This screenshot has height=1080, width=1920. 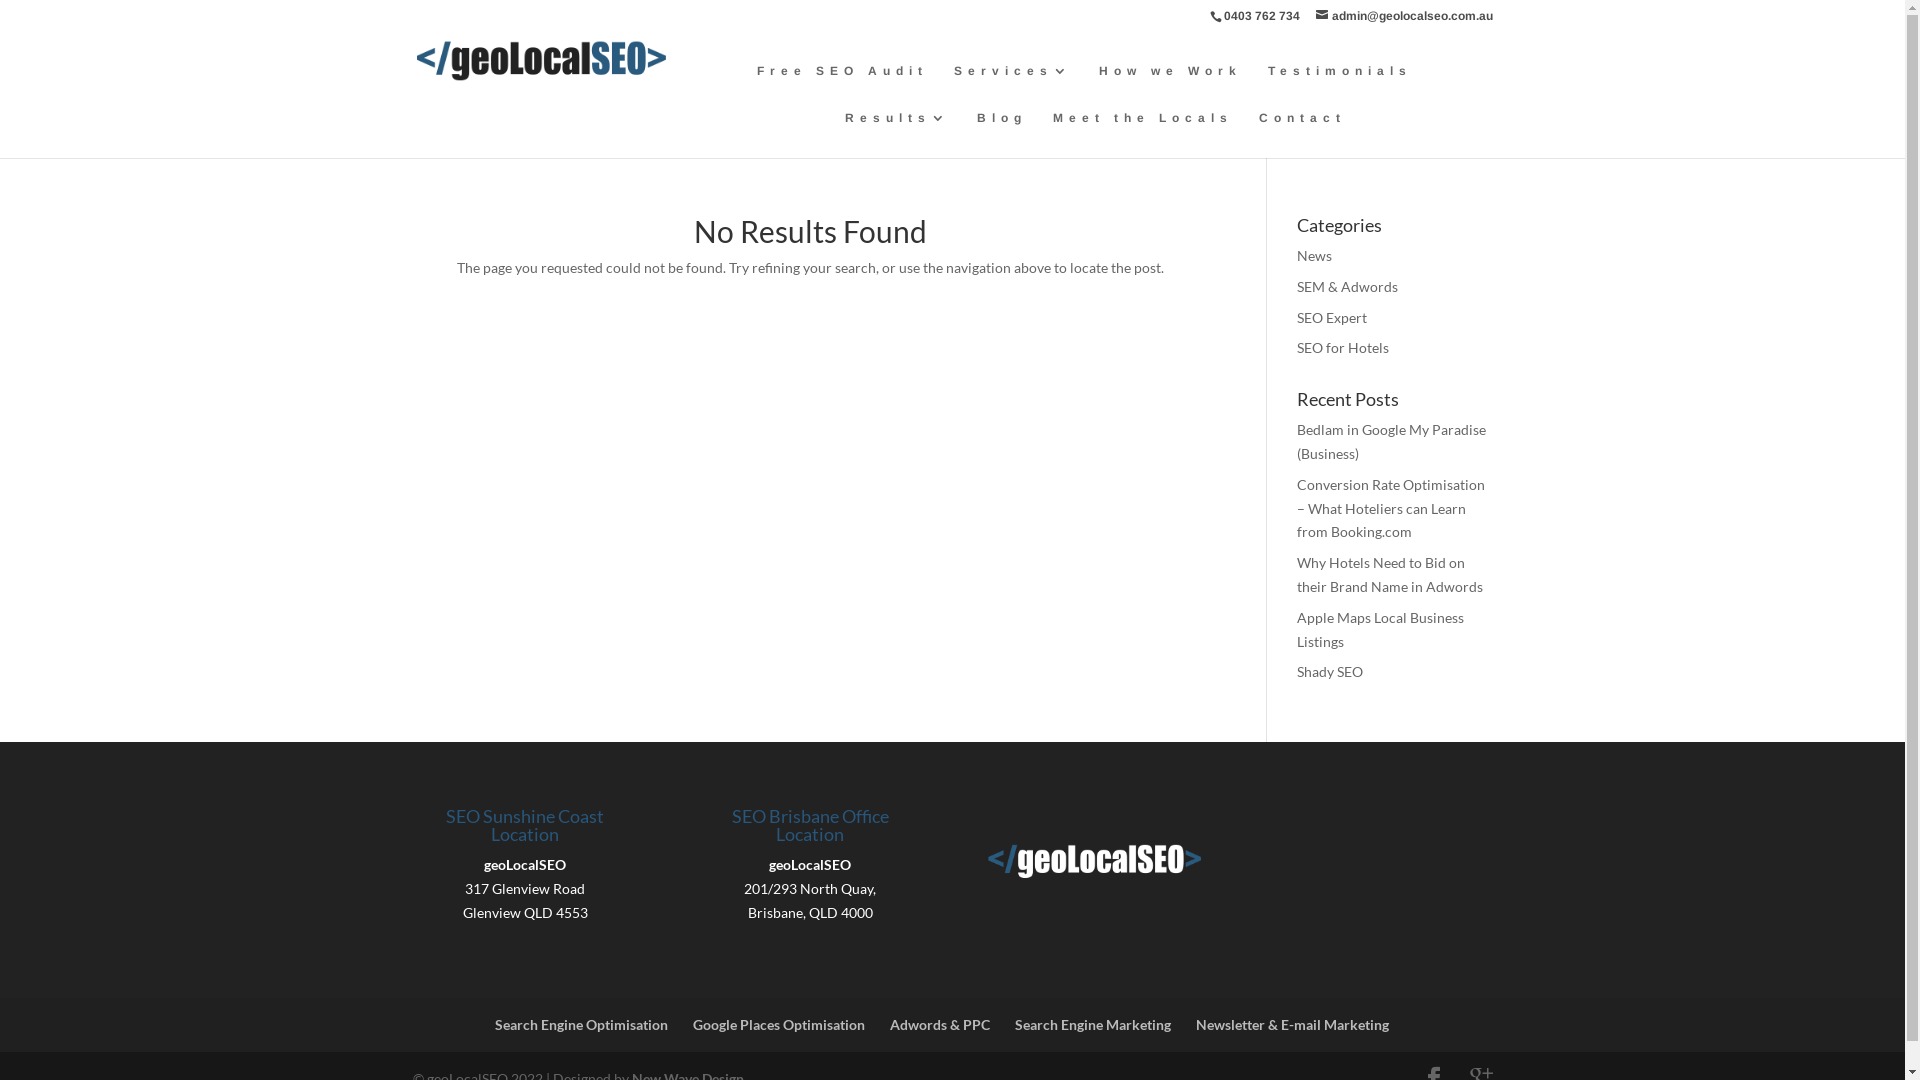 What do you see at coordinates (1348, 286) in the screenshot?
I see `SEM & Adwords` at bounding box center [1348, 286].